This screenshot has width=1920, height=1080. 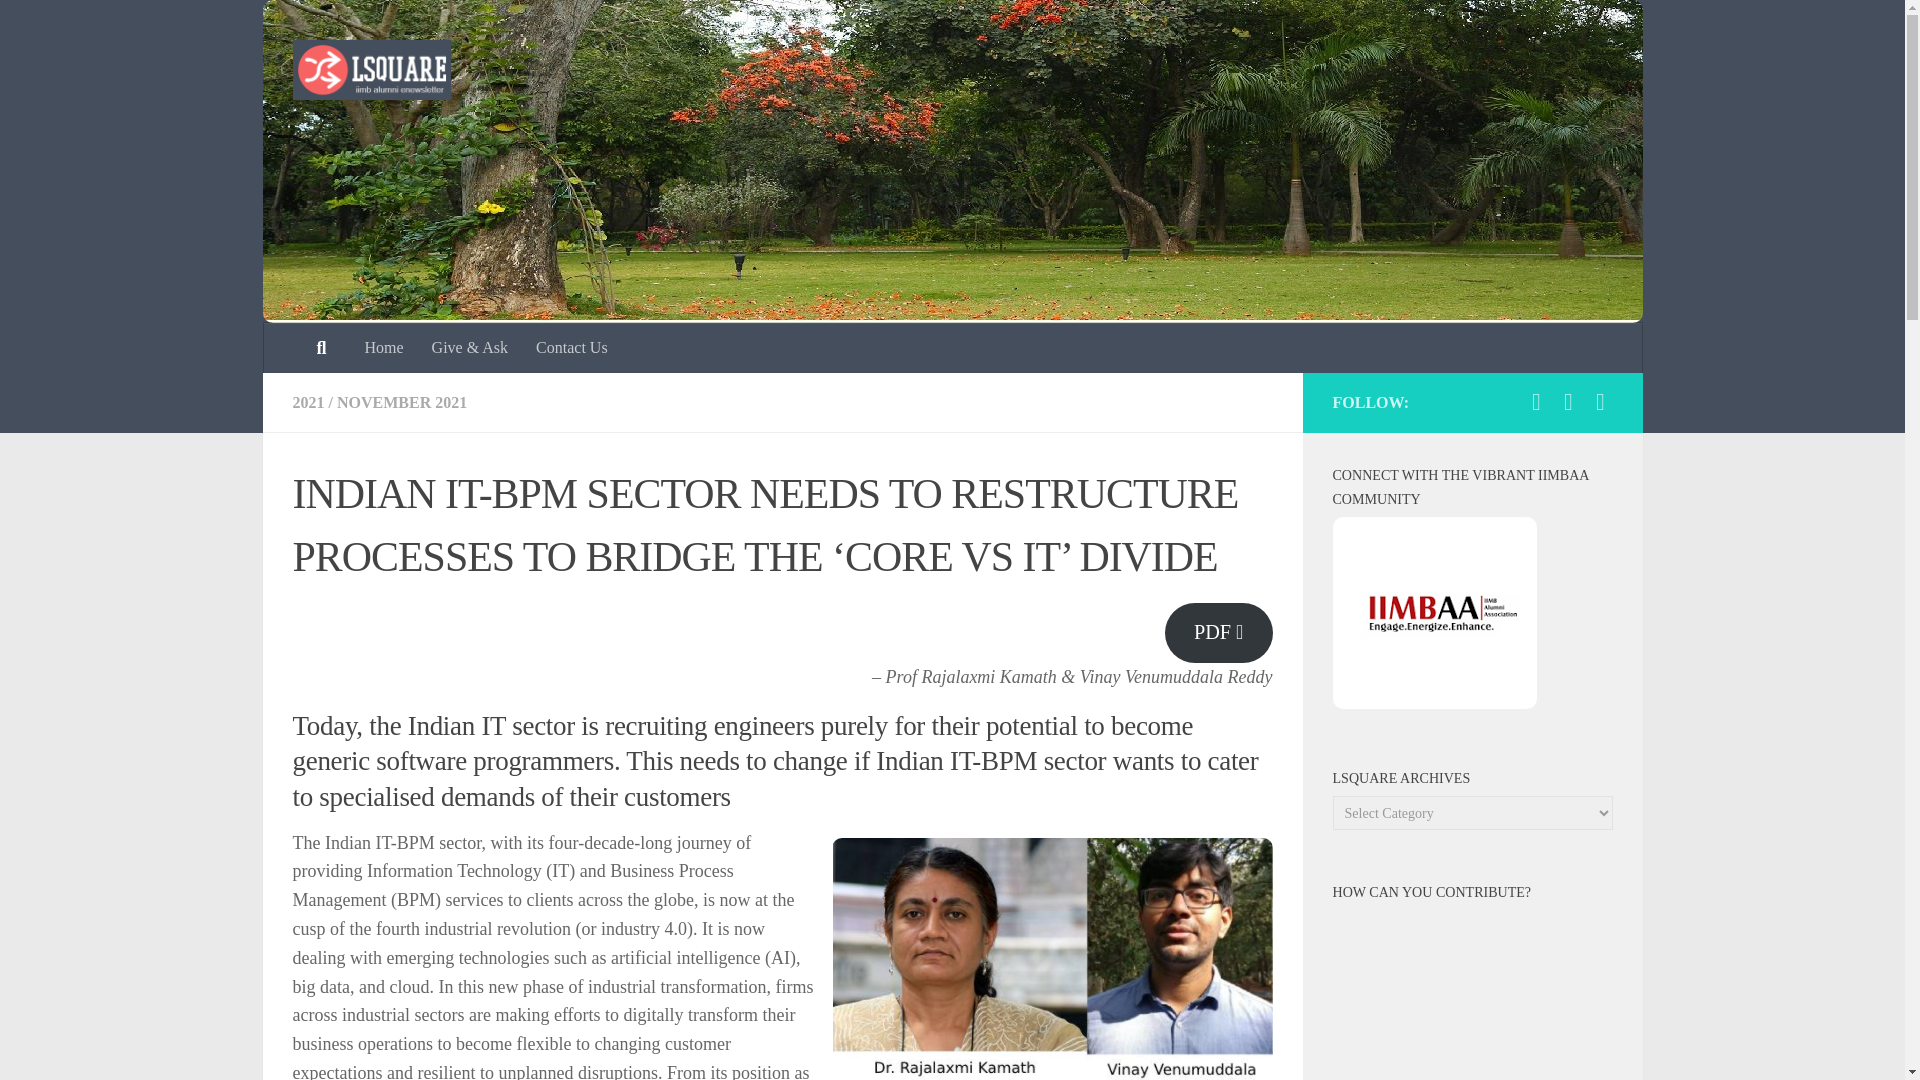 What do you see at coordinates (572, 347) in the screenshot?
I see `Contact Us` at bounding box center [572, 347].